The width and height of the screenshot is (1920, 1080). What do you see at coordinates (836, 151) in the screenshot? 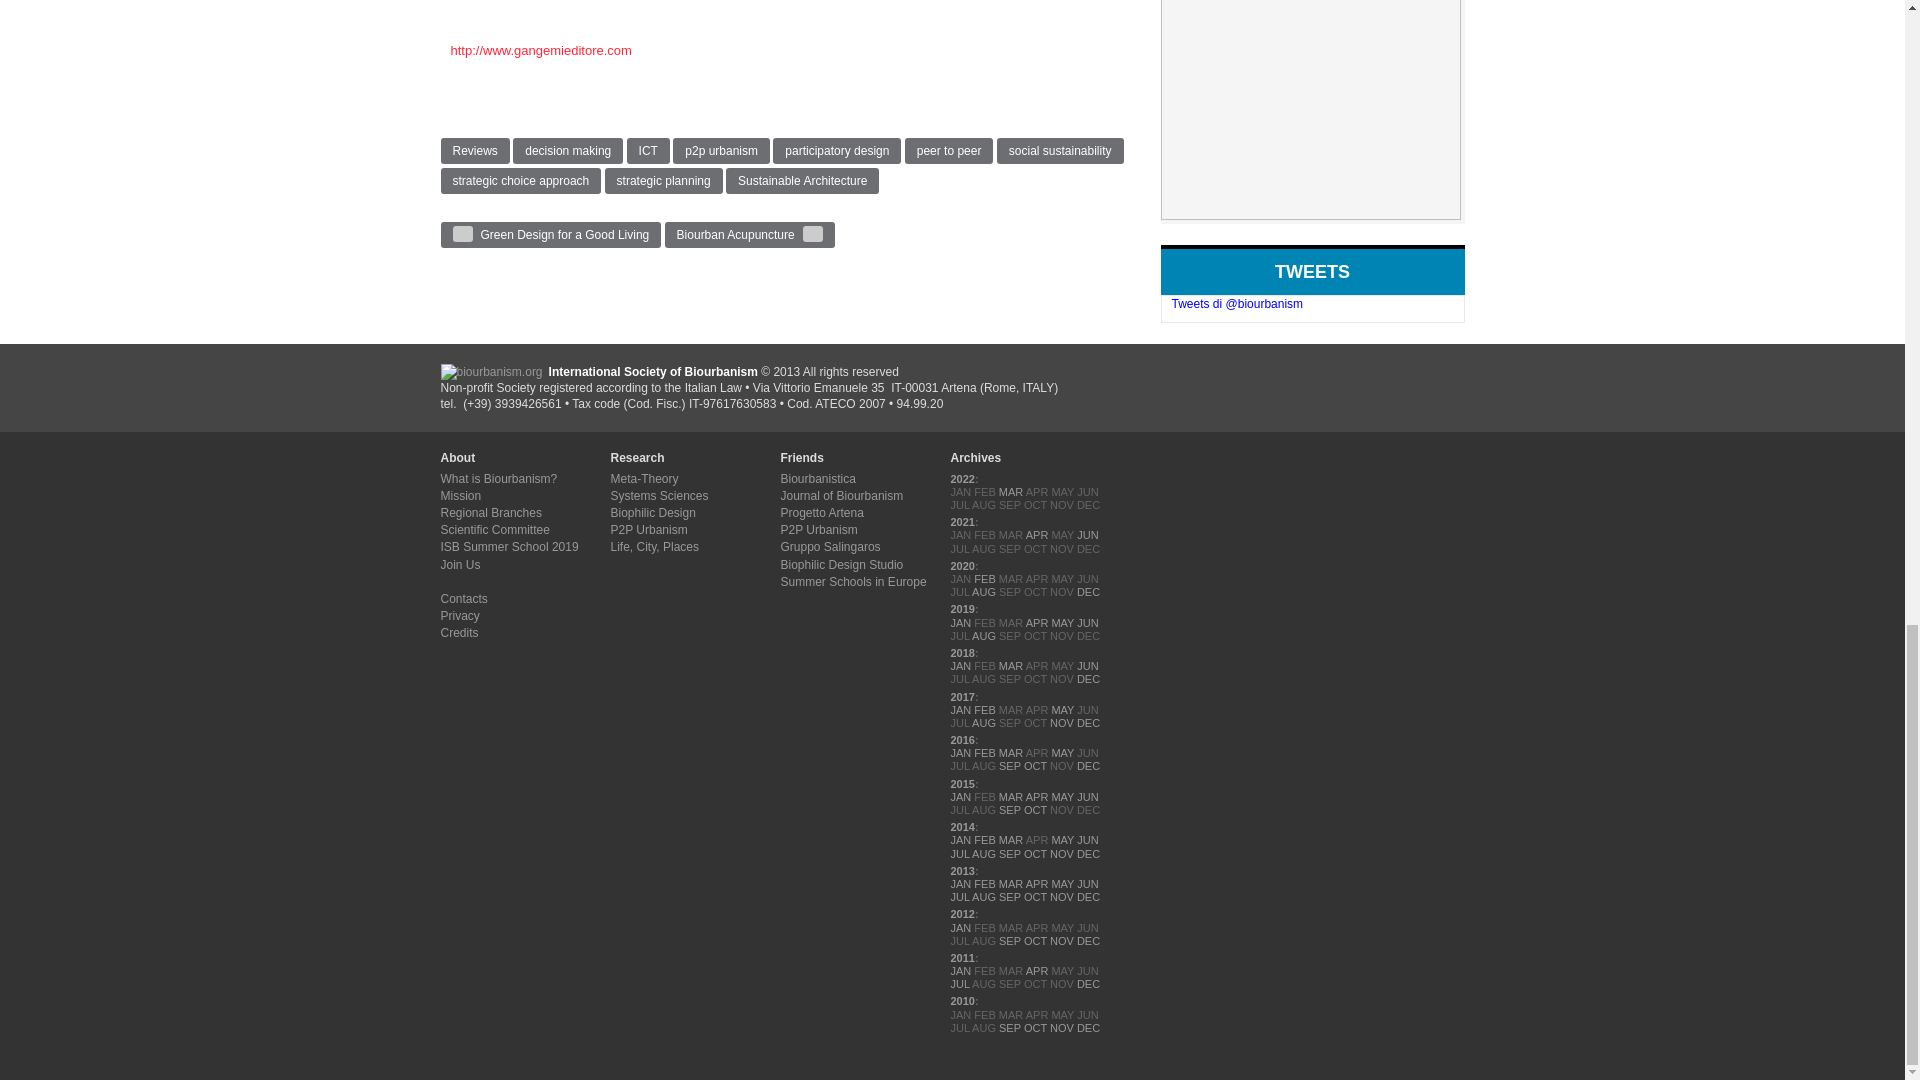
I see `participatory design` at bounding box center [836, 151].